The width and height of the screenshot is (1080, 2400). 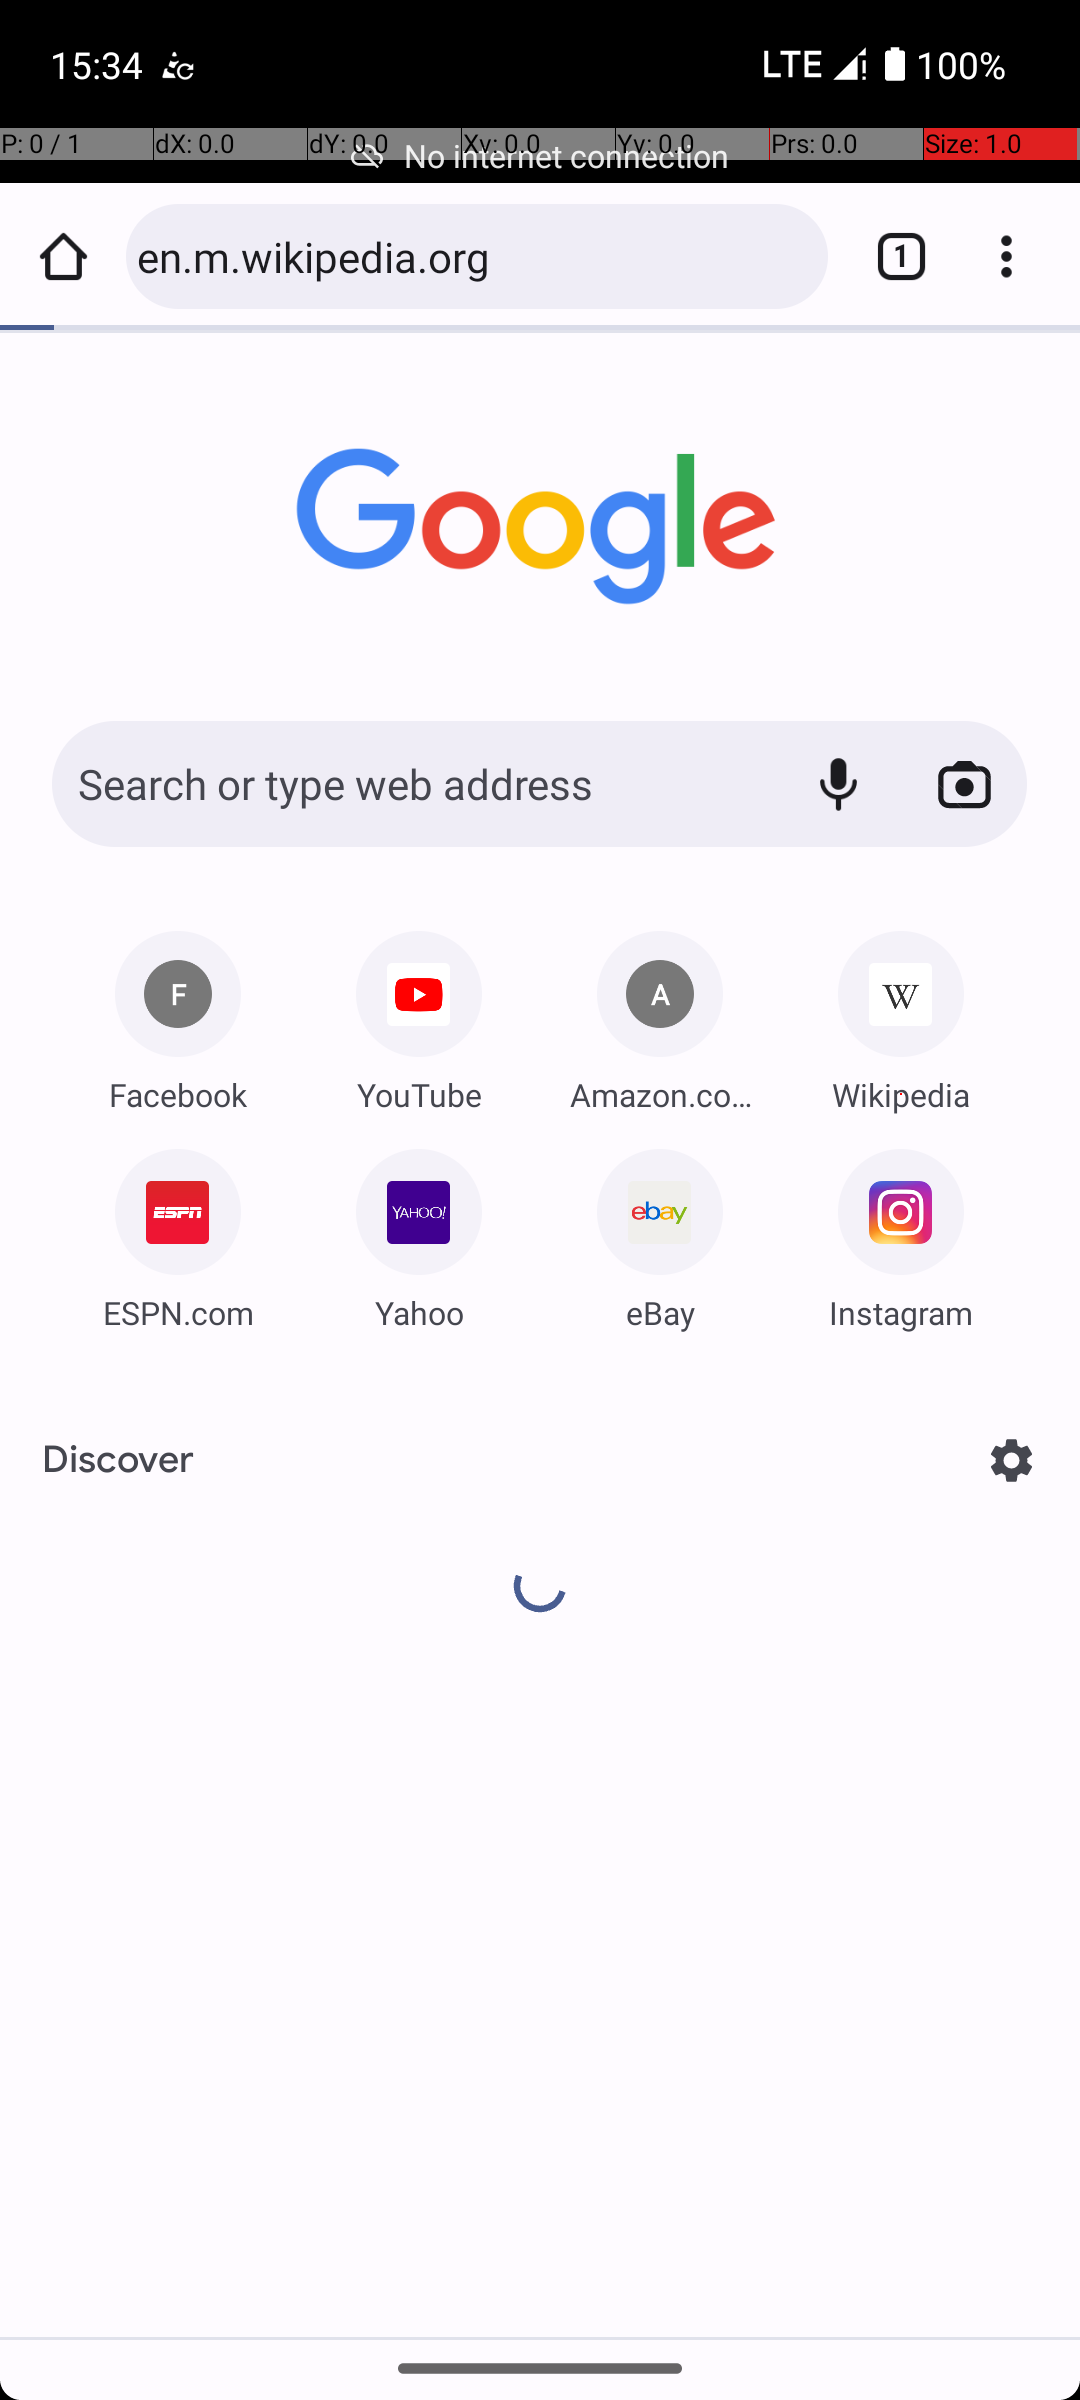 What do you see at coordinates (419, 1014) in the screenshot?
I see `Navigate: YouTube: m.youtube.com` at bounding box center [419, 1014].